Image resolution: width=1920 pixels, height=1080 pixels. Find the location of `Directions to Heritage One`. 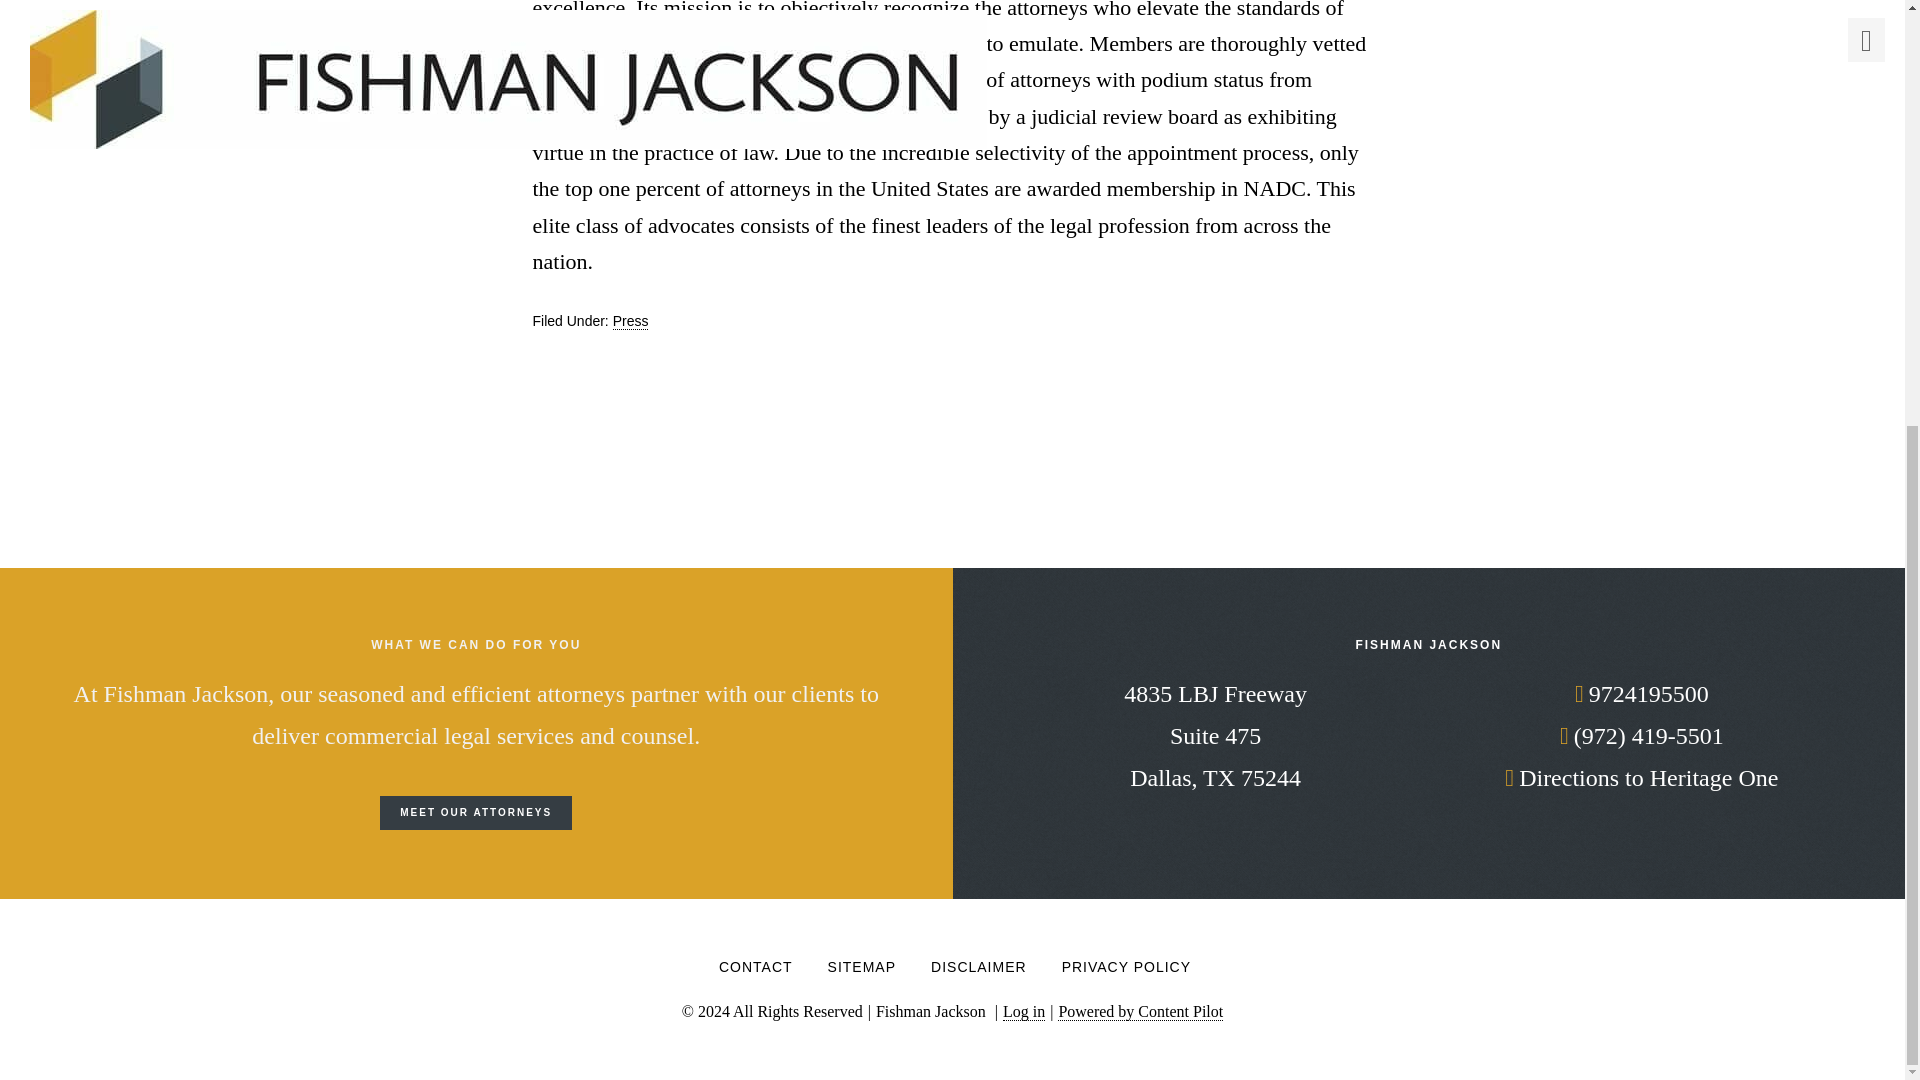

Directions to Heritage One is located at coordinates (1641, 777).